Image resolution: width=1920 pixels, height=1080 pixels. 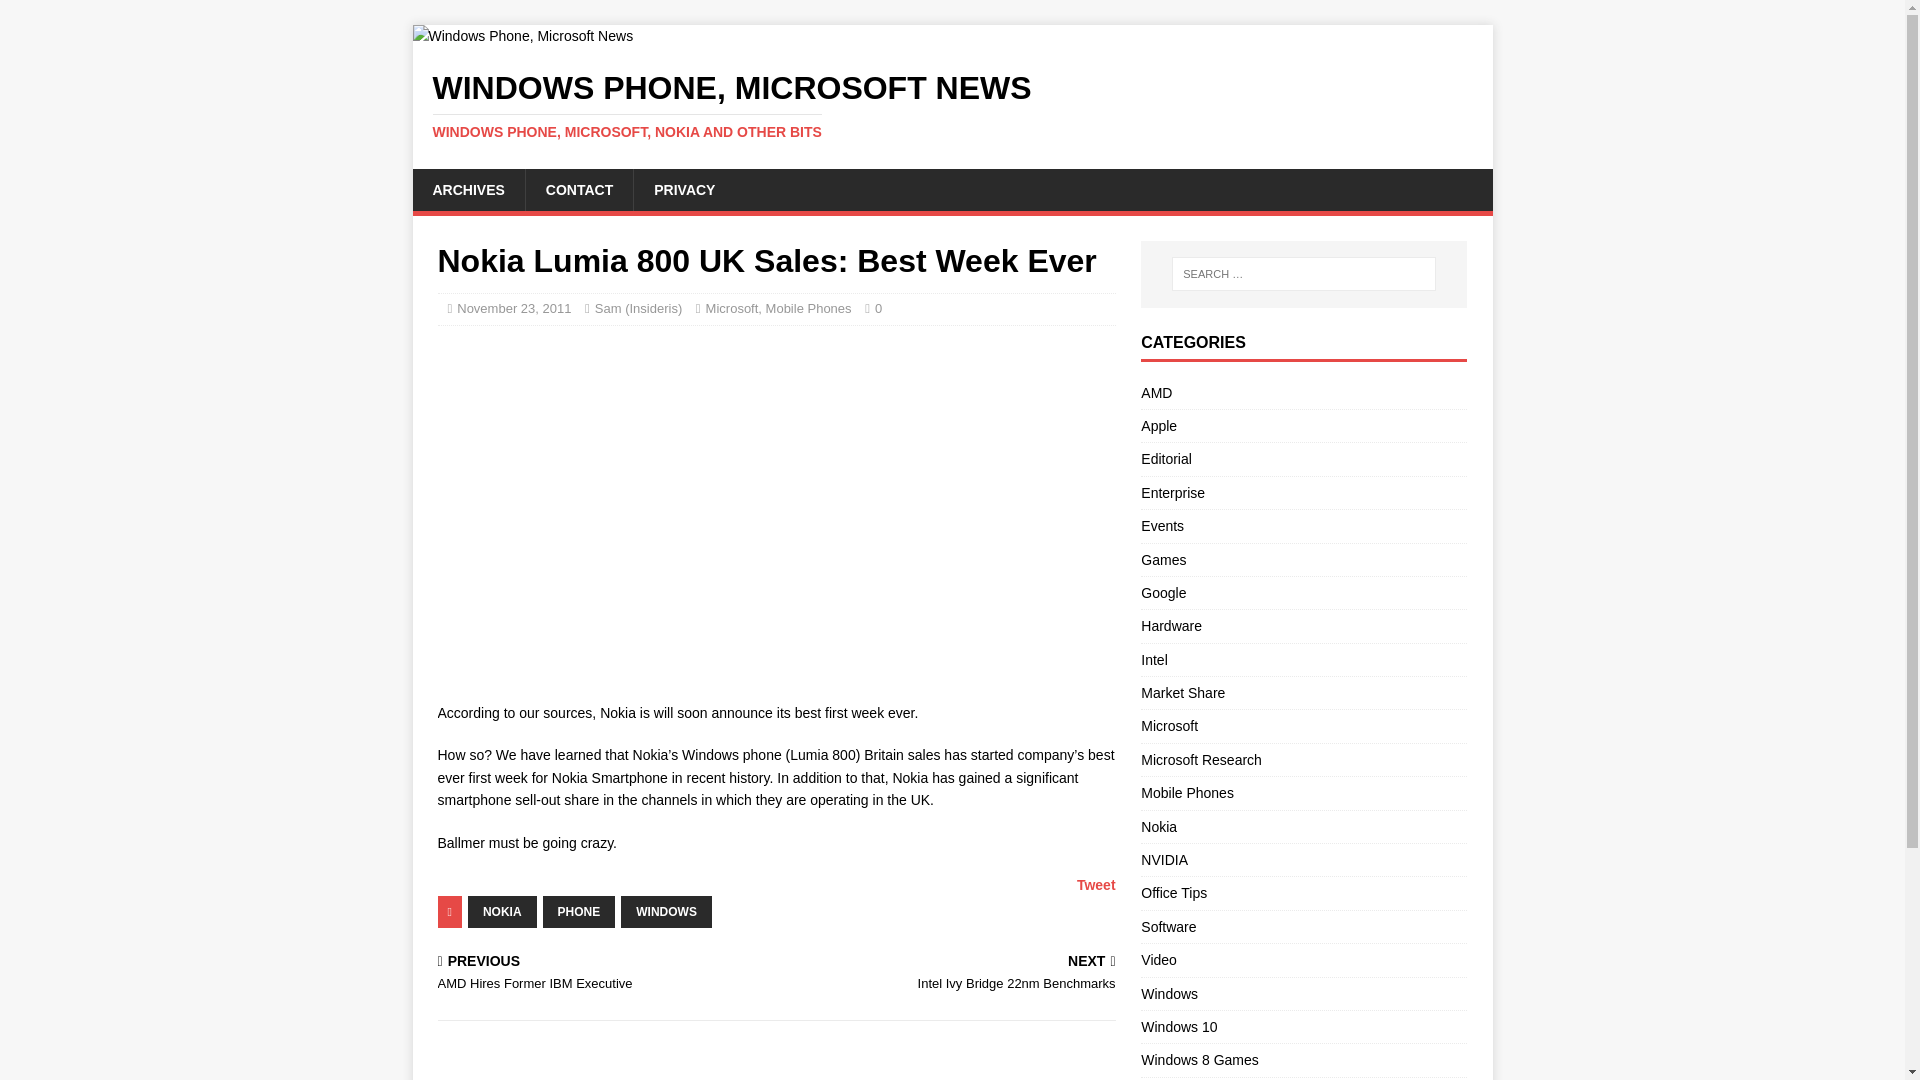 I want to click on Mobile Phones, so click(x=809, y=308).